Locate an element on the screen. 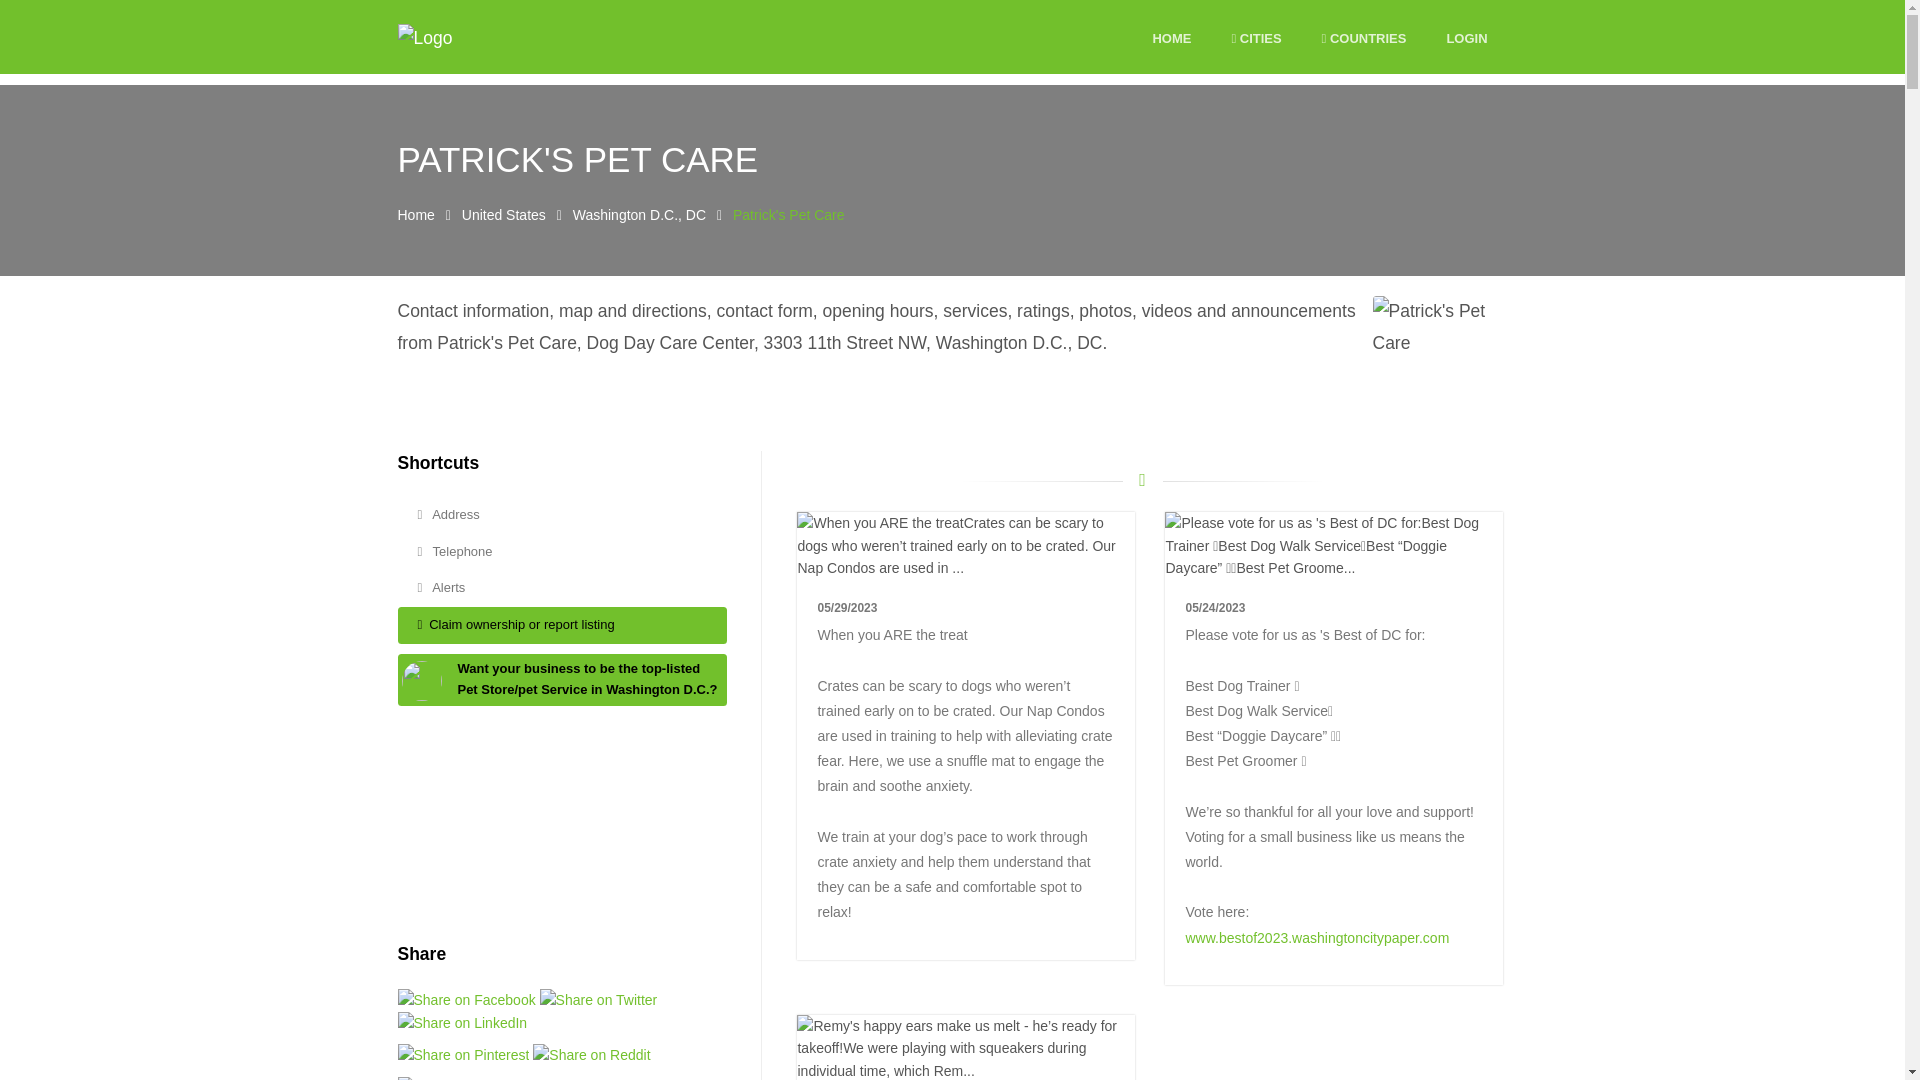 The width and height of the screenshot is (1920, 1080). Claim ownership or report listing is located at coordinates (562, 624).